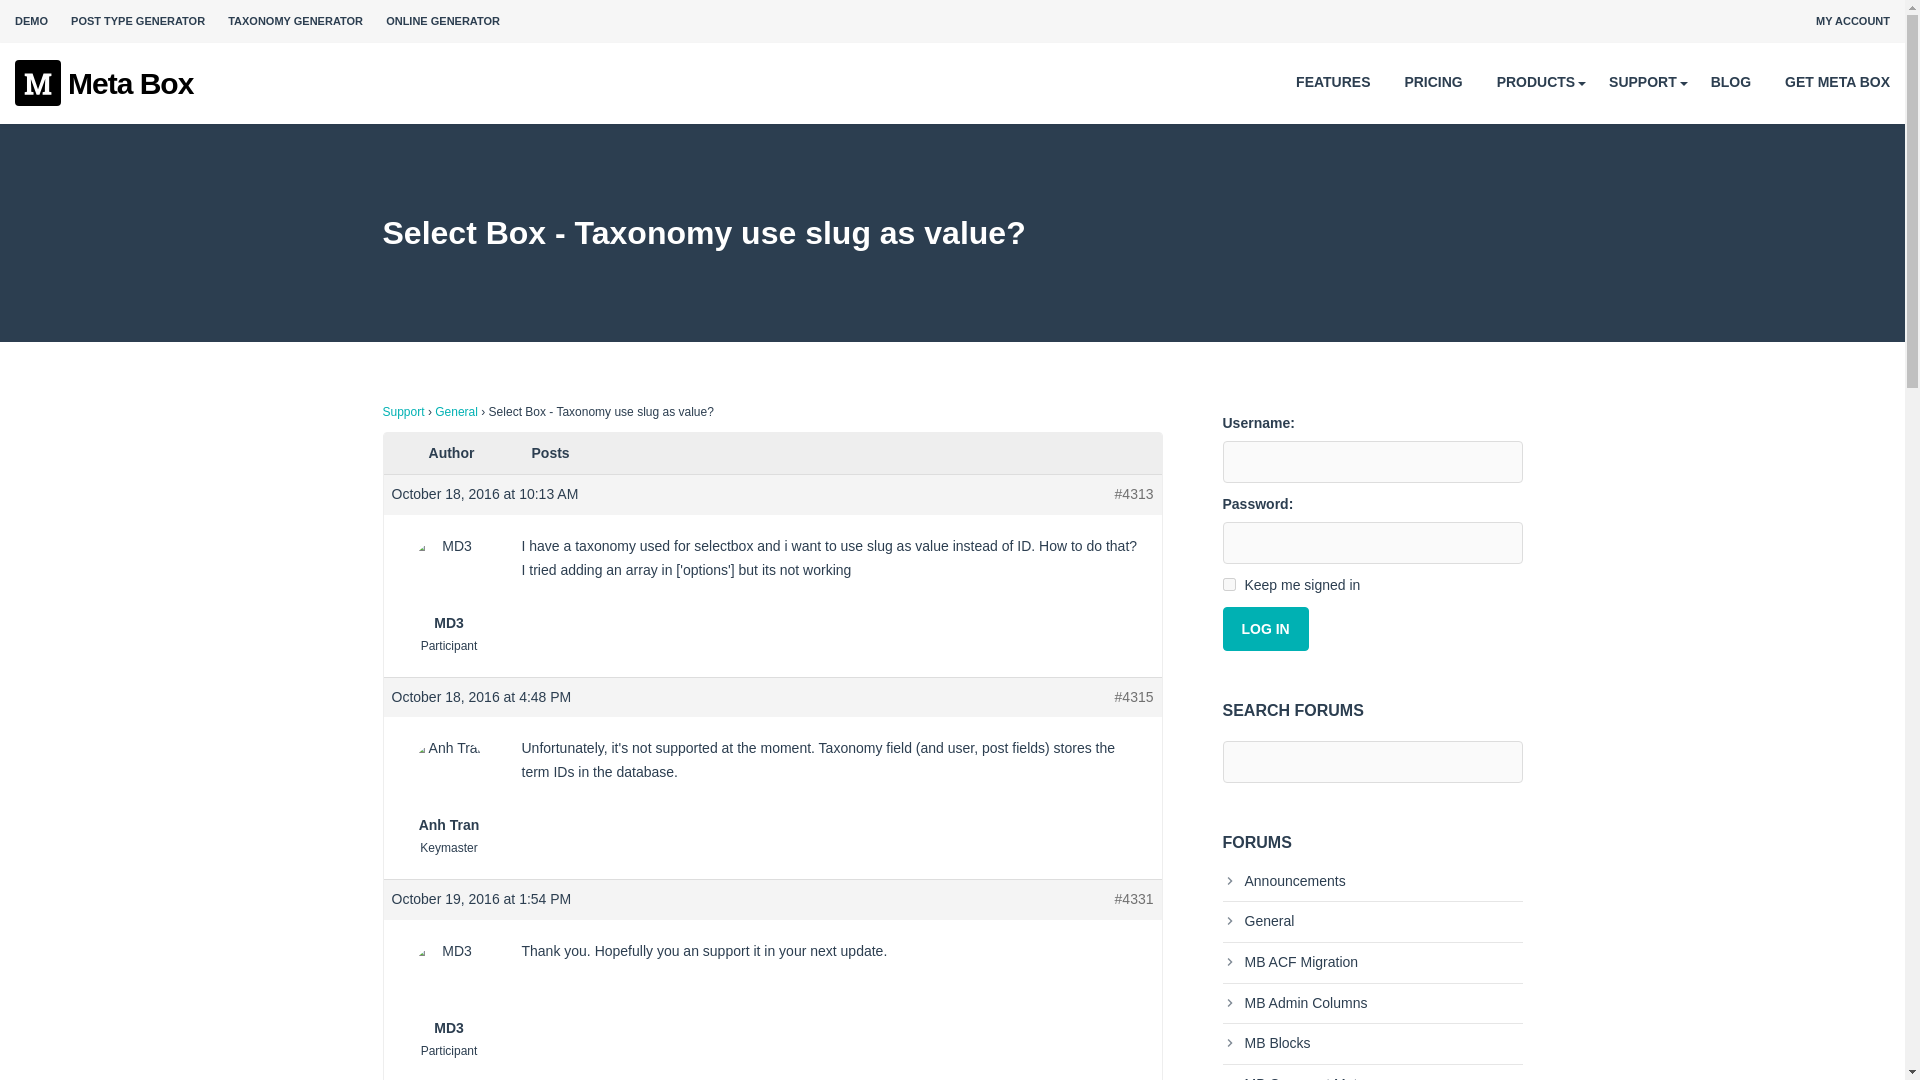  I want to click on BLOG, so click(1730, 82).